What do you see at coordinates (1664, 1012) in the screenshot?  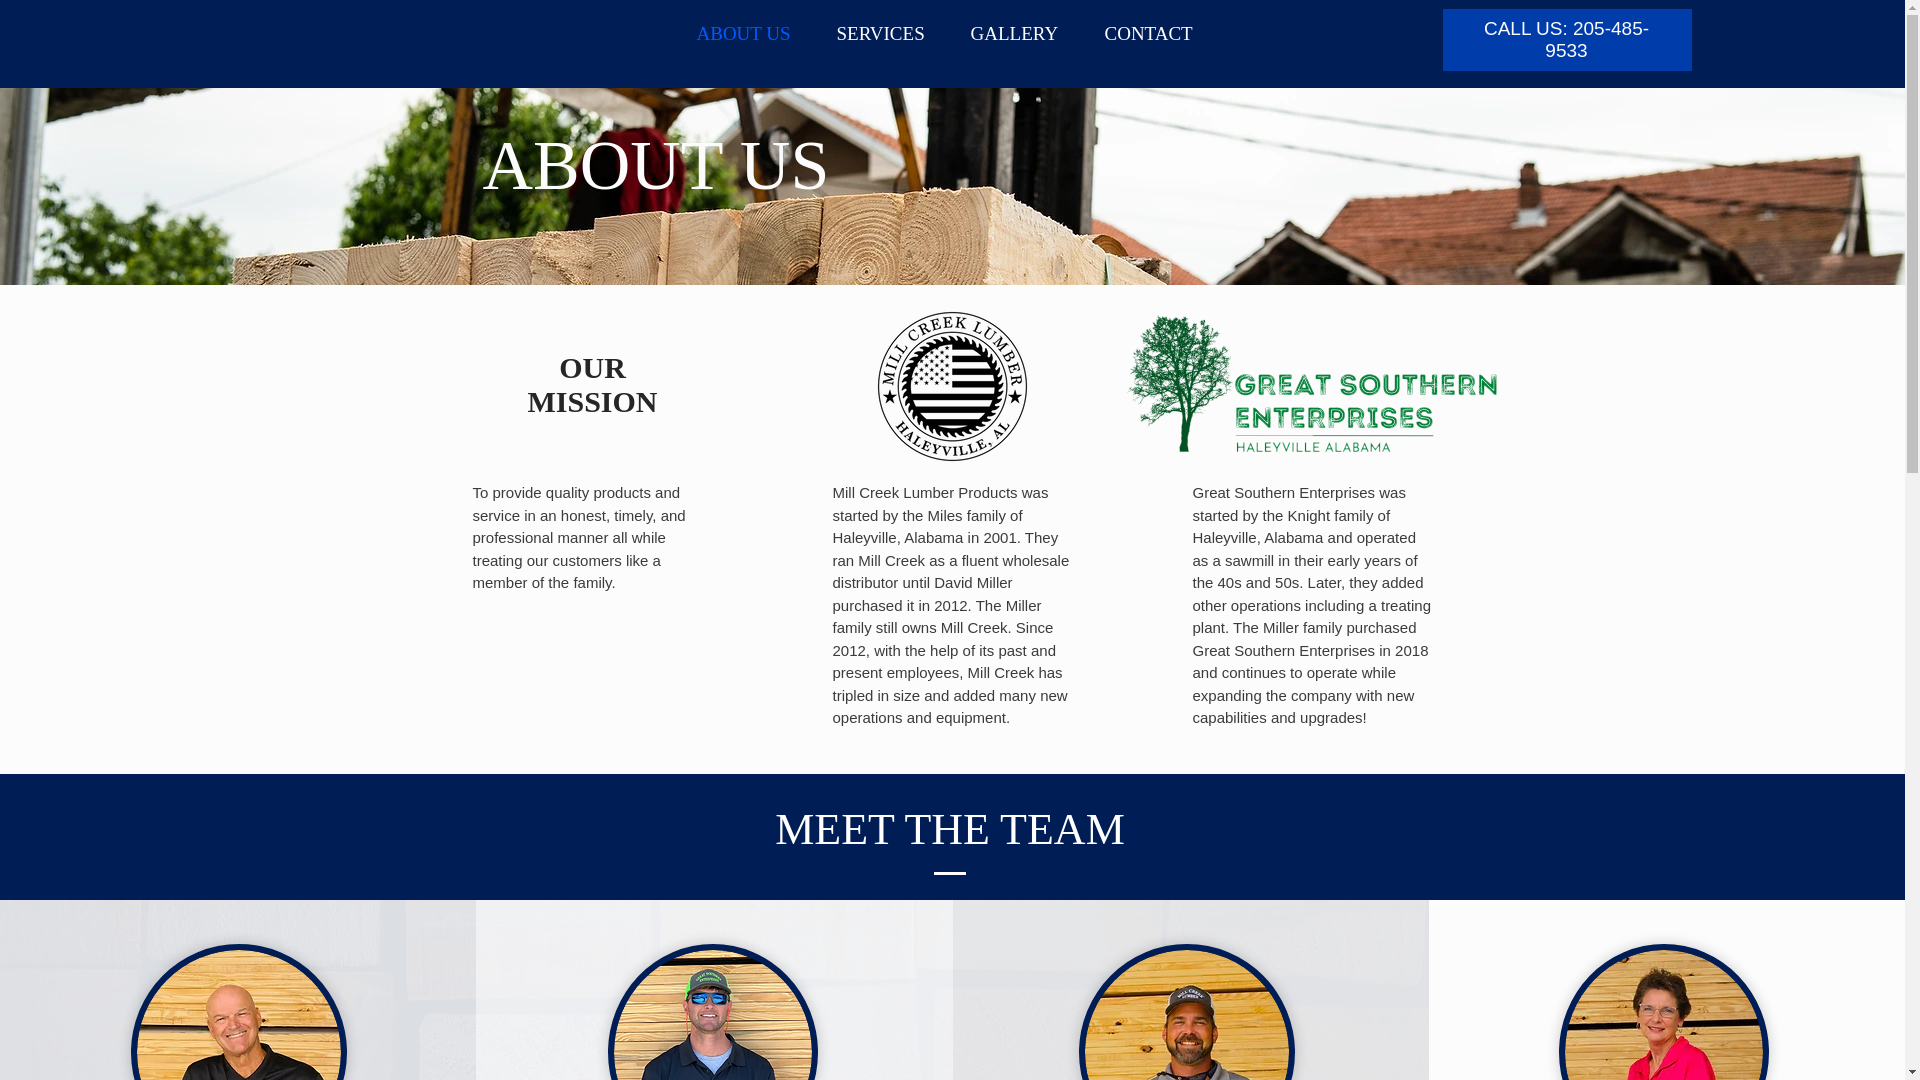 I see `guy3.jpg` at bounding box center [1664, 1012].